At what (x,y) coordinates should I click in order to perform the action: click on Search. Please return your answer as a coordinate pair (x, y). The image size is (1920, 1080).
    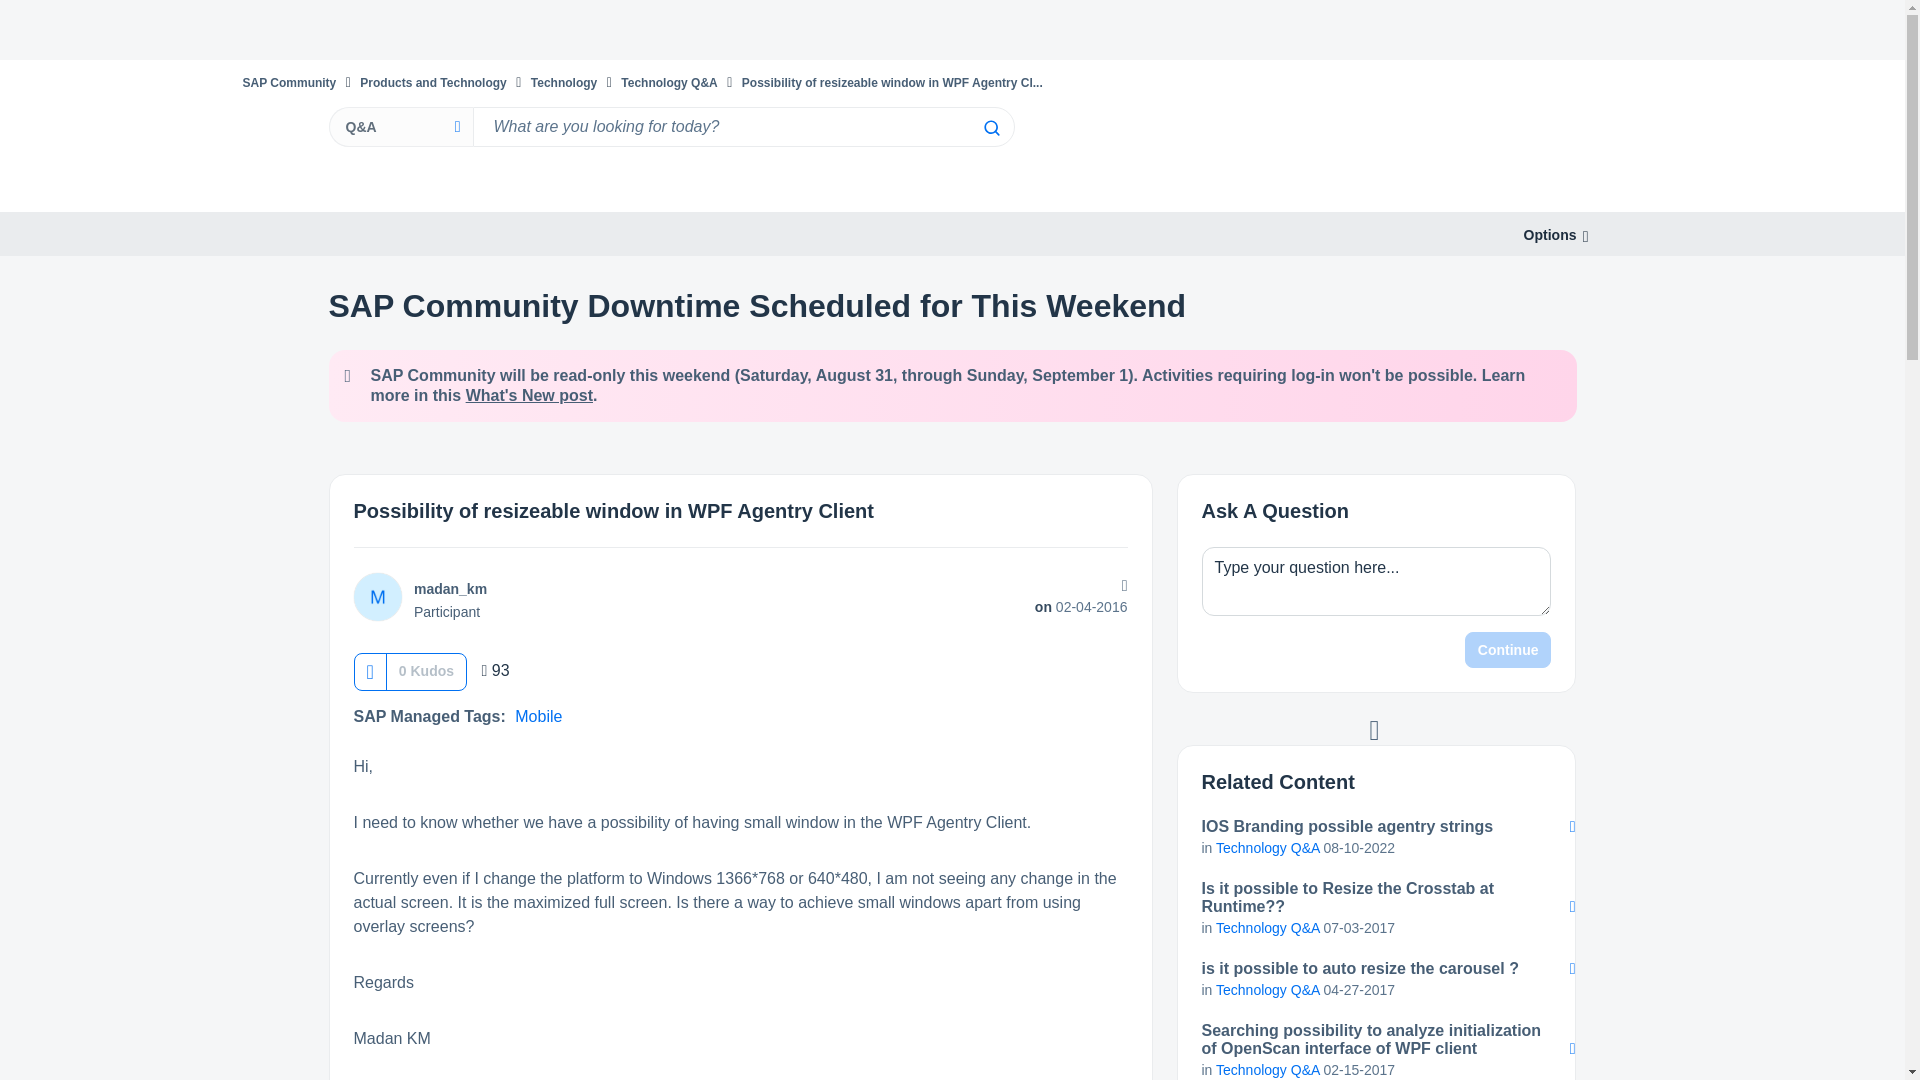
    Looking at the image, I should click on (742, 126).